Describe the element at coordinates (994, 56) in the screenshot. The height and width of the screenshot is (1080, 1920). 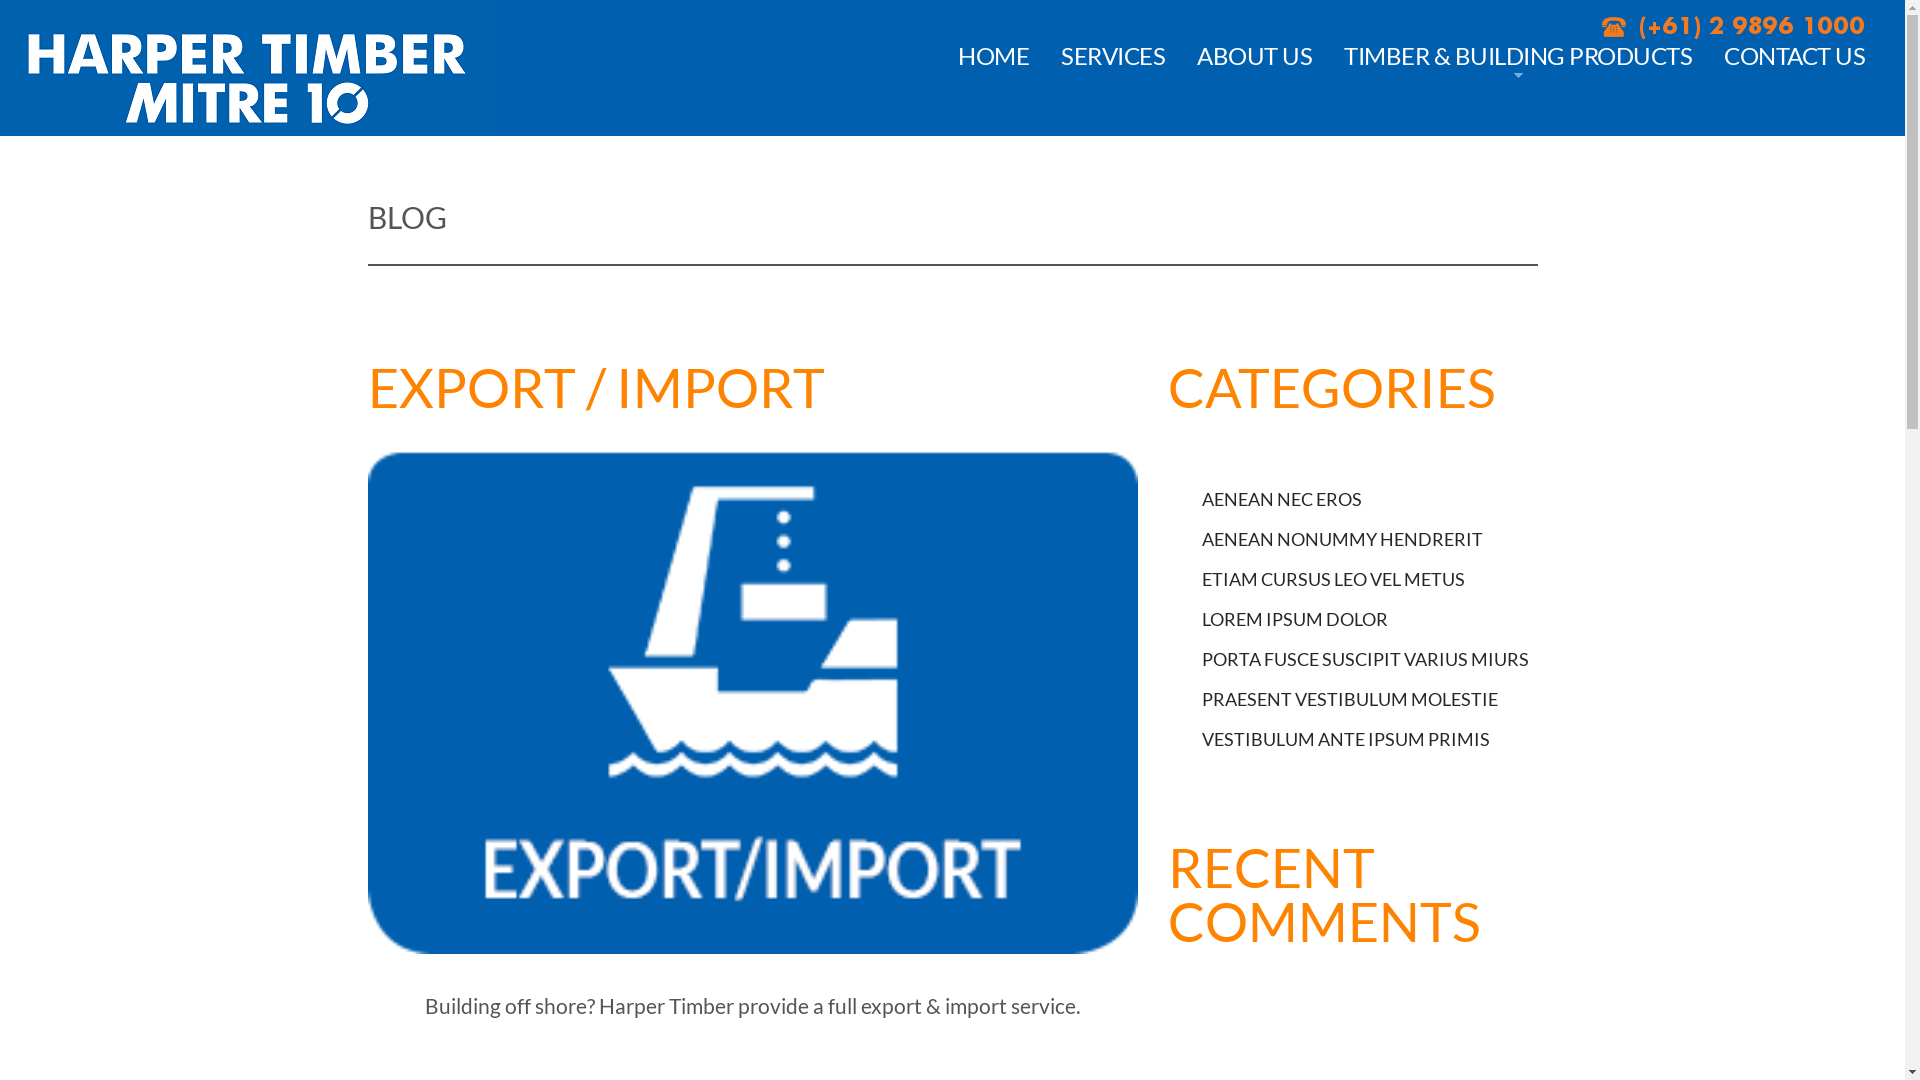
I see `HOME` at that location.